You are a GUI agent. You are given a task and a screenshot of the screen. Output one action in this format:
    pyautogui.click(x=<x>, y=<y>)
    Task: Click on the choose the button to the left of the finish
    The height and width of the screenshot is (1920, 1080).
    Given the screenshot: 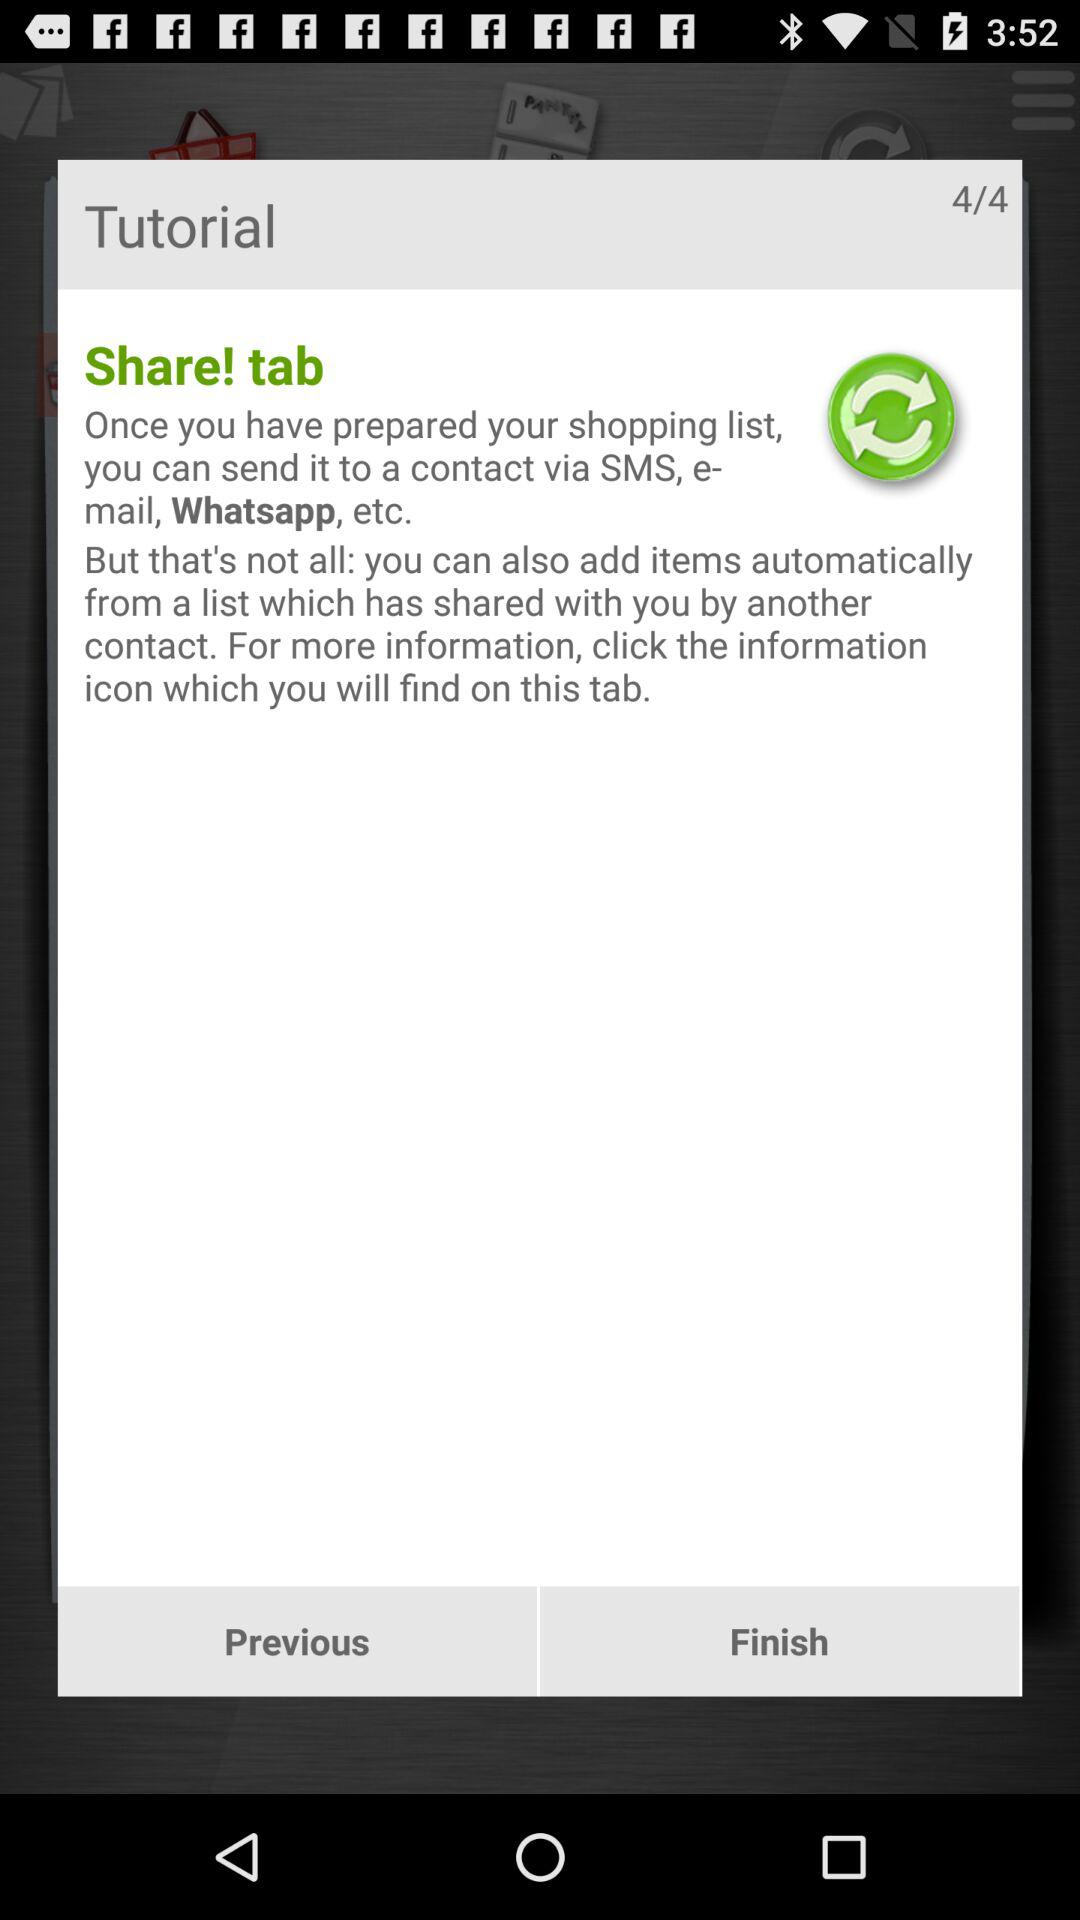 What is the action you would take?
    pyautogui.click(x=296, y=1641)
    